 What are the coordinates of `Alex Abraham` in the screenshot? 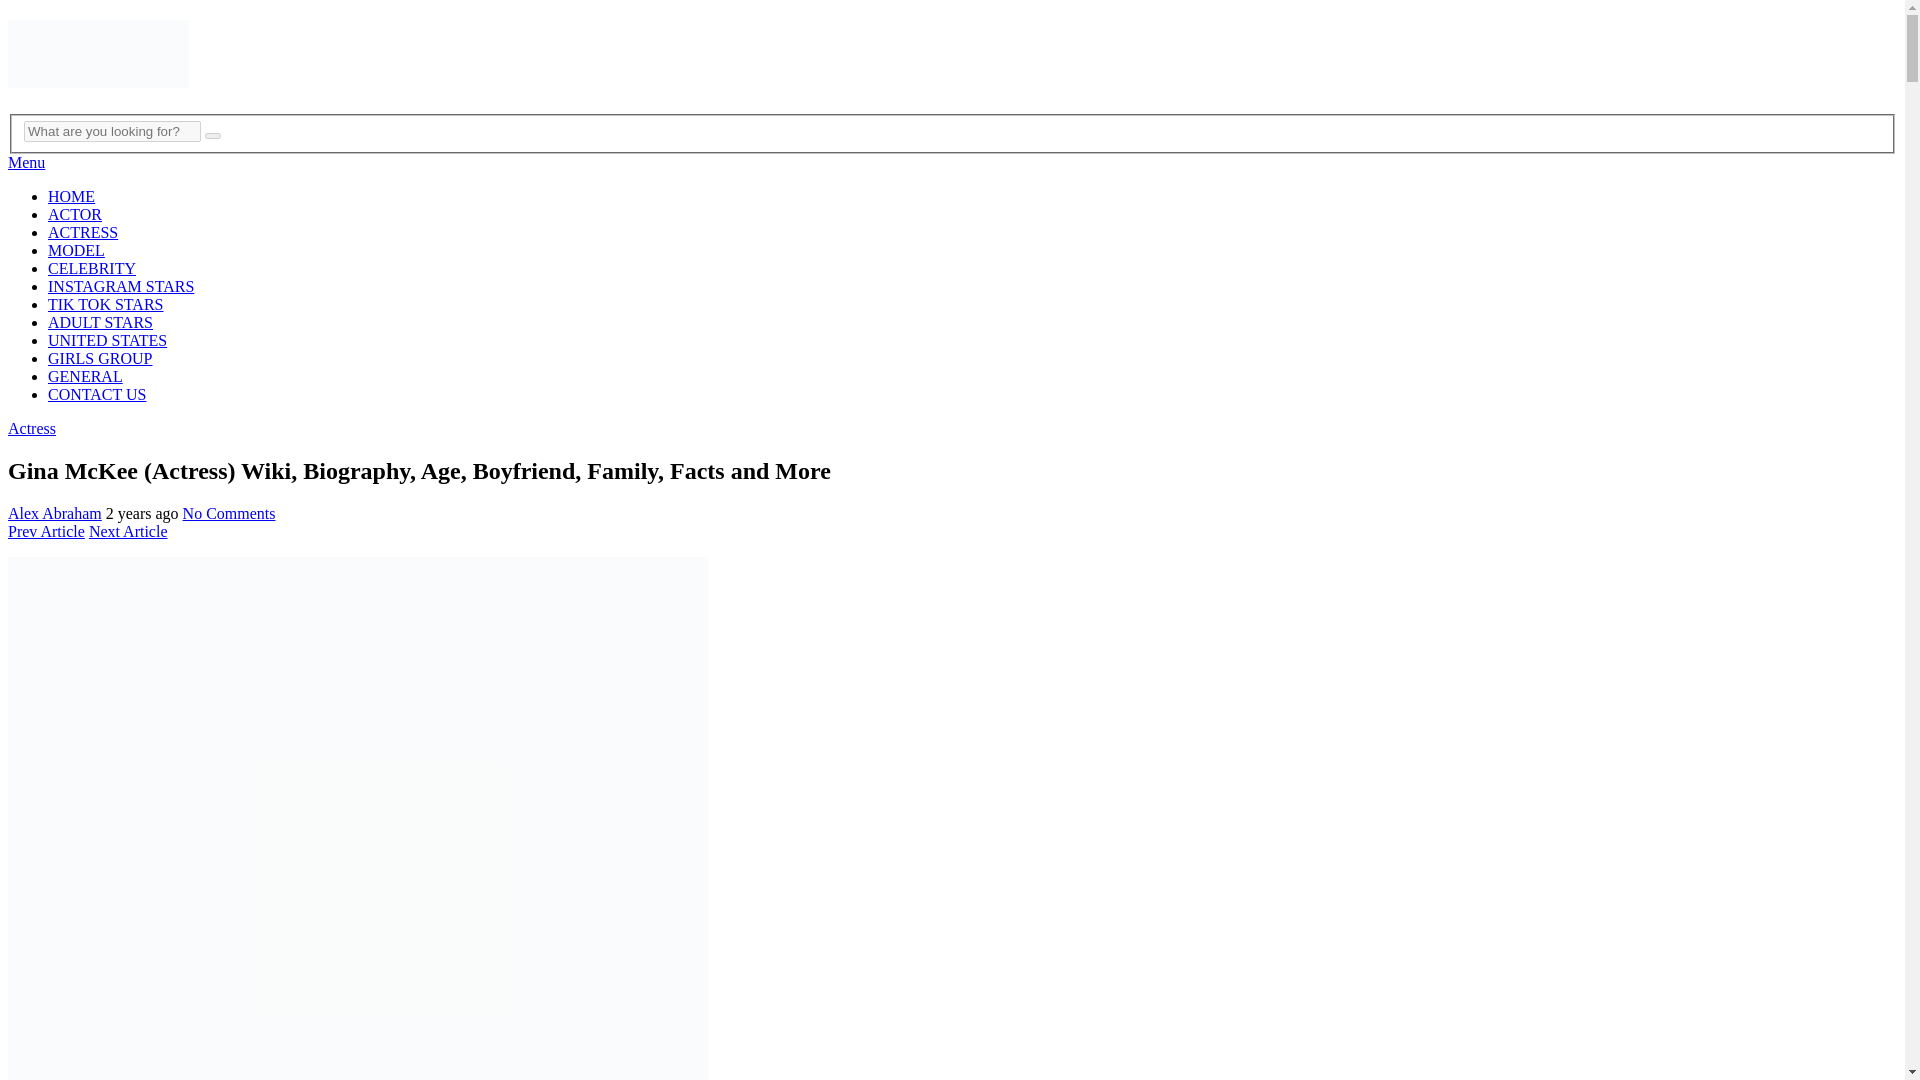 It's located at (54, 513).